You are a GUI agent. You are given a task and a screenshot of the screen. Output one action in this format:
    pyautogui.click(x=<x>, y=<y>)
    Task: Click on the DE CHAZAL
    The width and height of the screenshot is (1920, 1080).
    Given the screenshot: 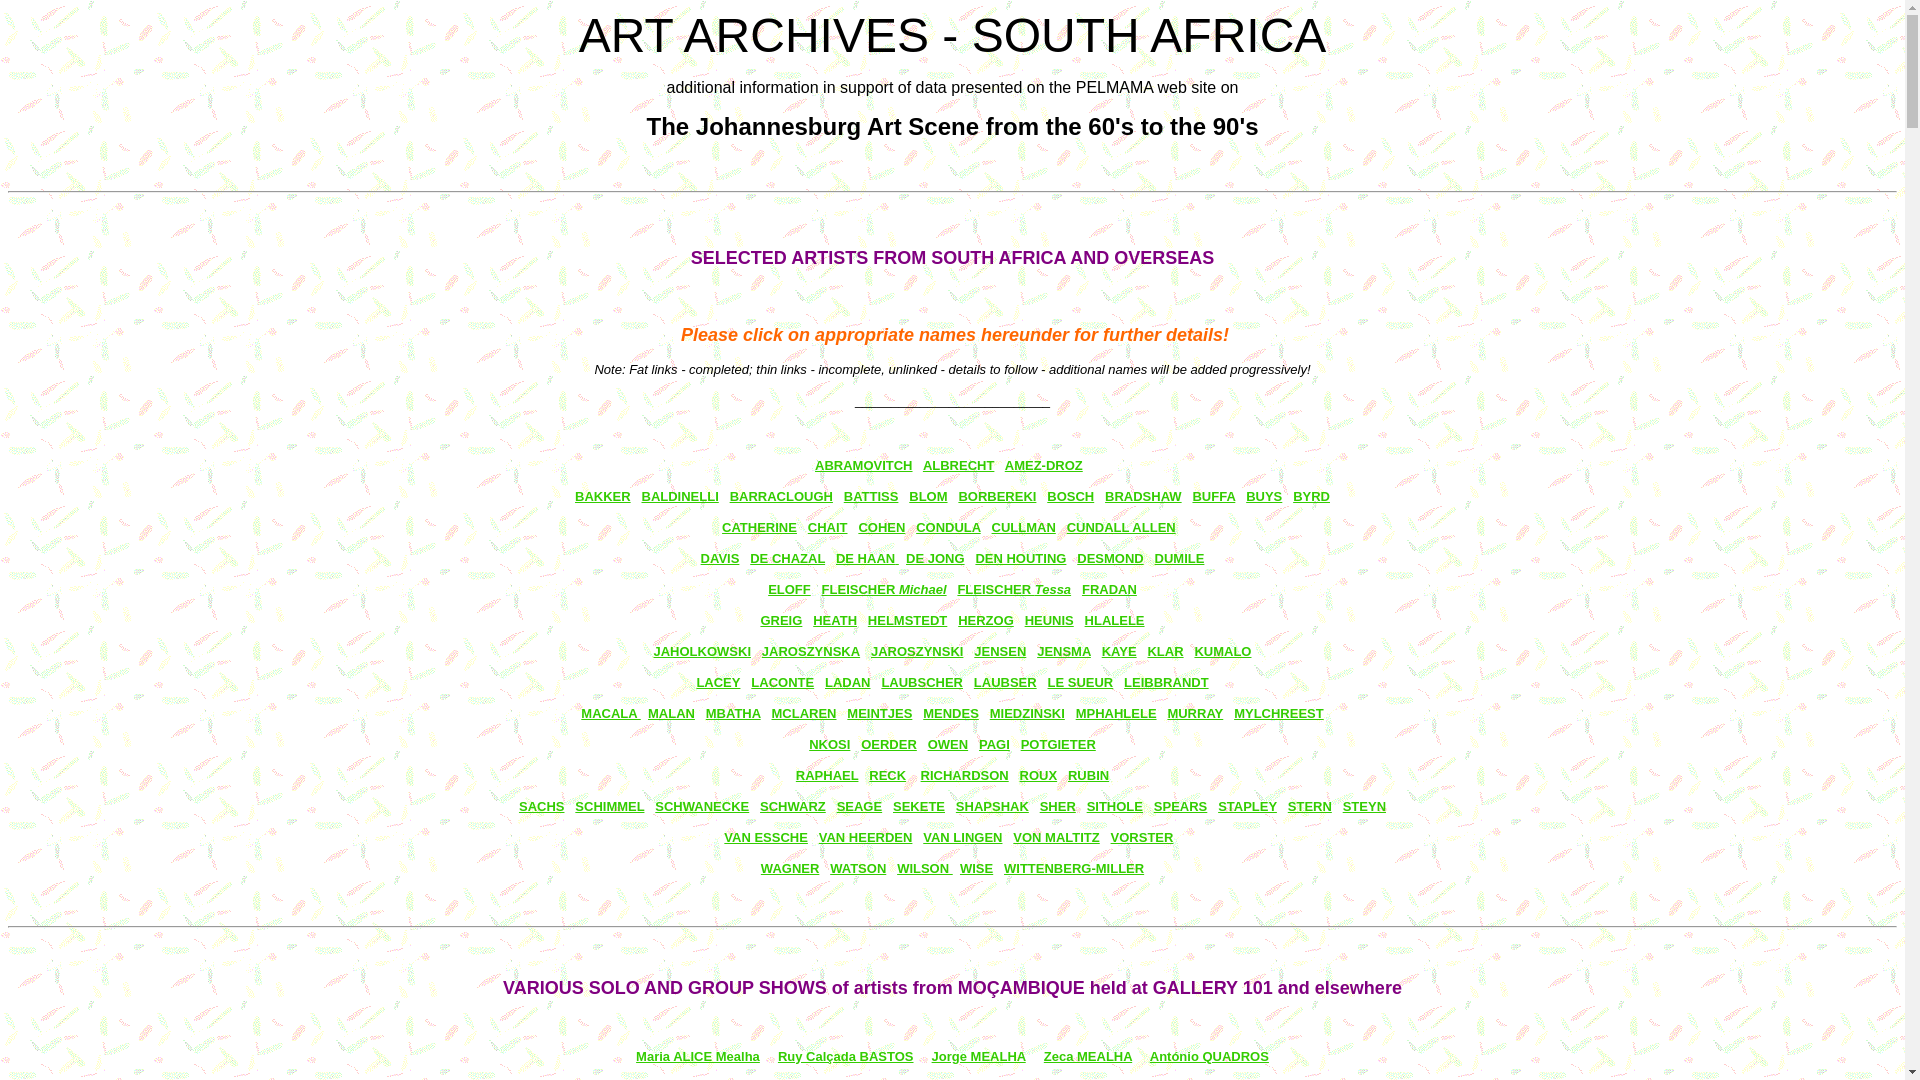 What is the action you would take?
    pyautogui.click(x=788, y=558)
    